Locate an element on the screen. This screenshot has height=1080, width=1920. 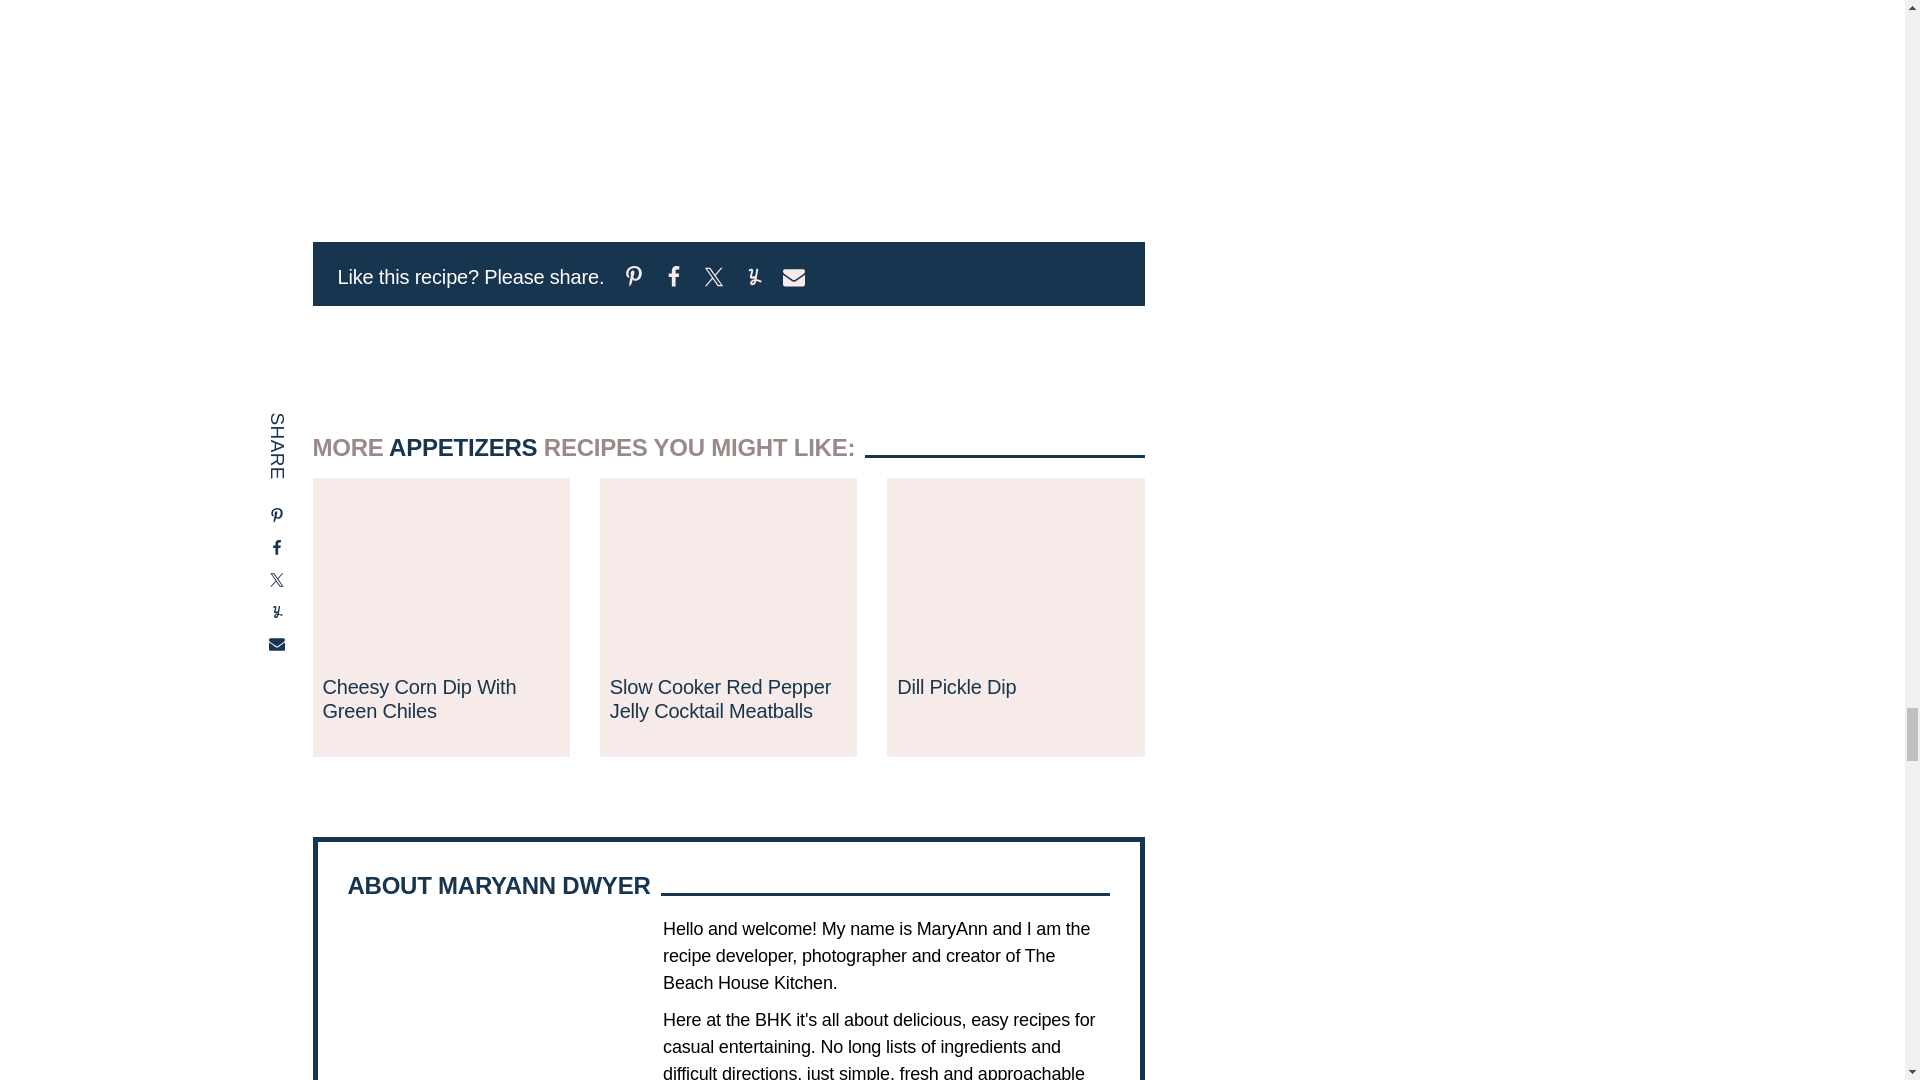
Slow Cooker Red Pepper Jelly Cocktail Meatballs is located at coordinates (720, 699).